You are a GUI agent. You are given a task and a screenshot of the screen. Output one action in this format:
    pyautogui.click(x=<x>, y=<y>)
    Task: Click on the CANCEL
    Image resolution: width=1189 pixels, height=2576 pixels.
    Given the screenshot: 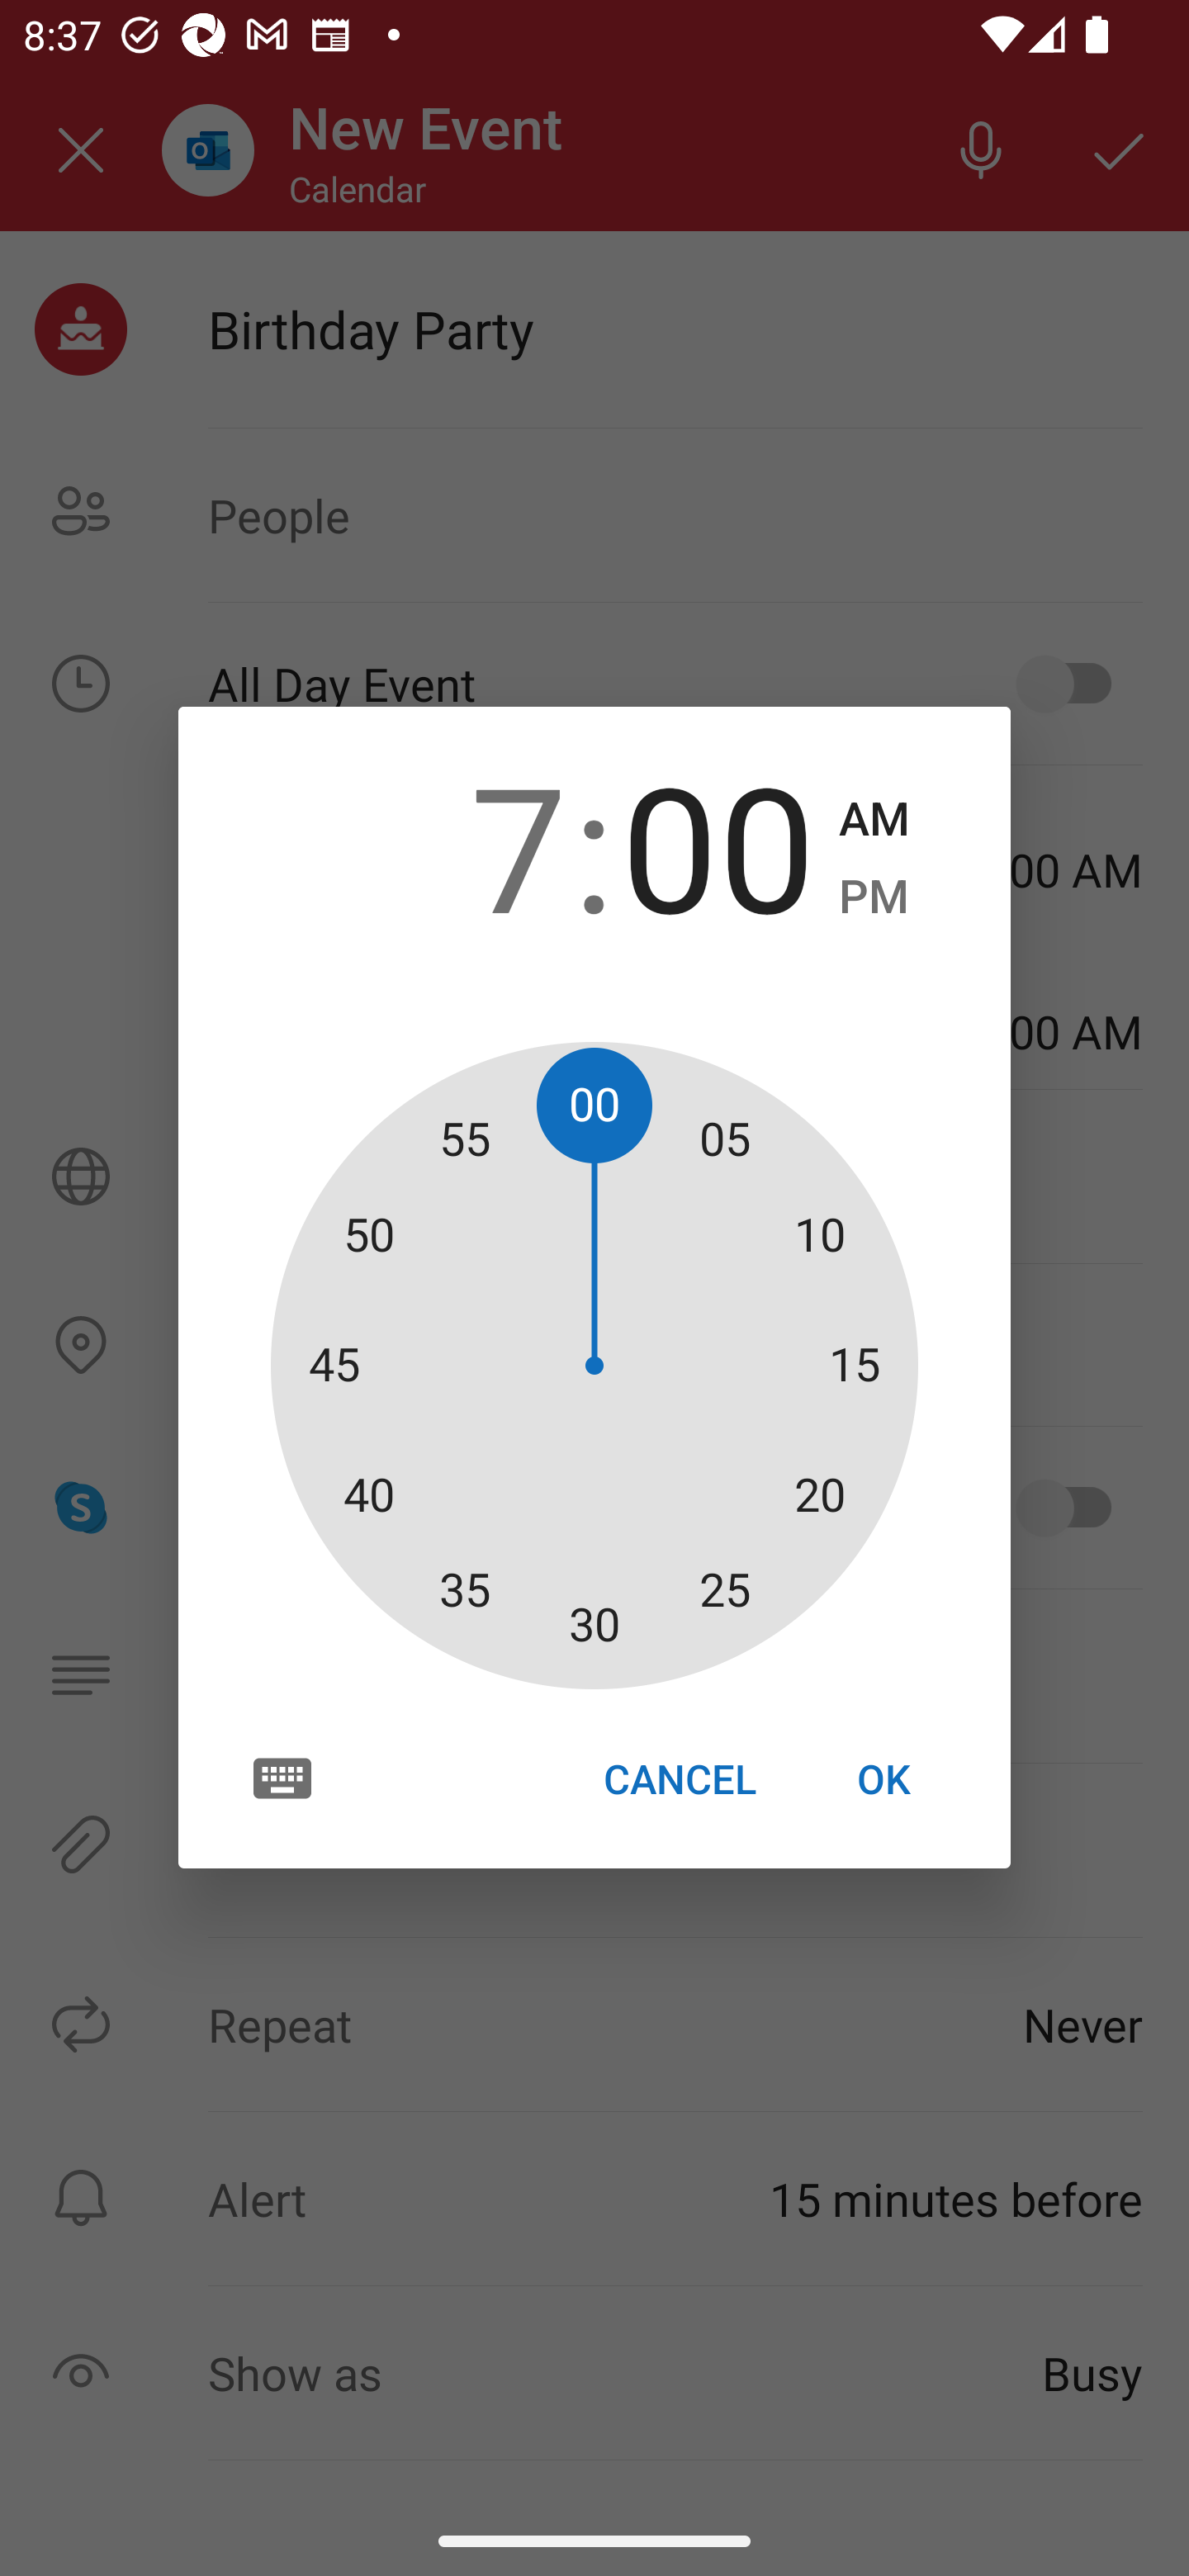 What is the action you would take?
    pyautogui.click(x=679, y=1778)
    